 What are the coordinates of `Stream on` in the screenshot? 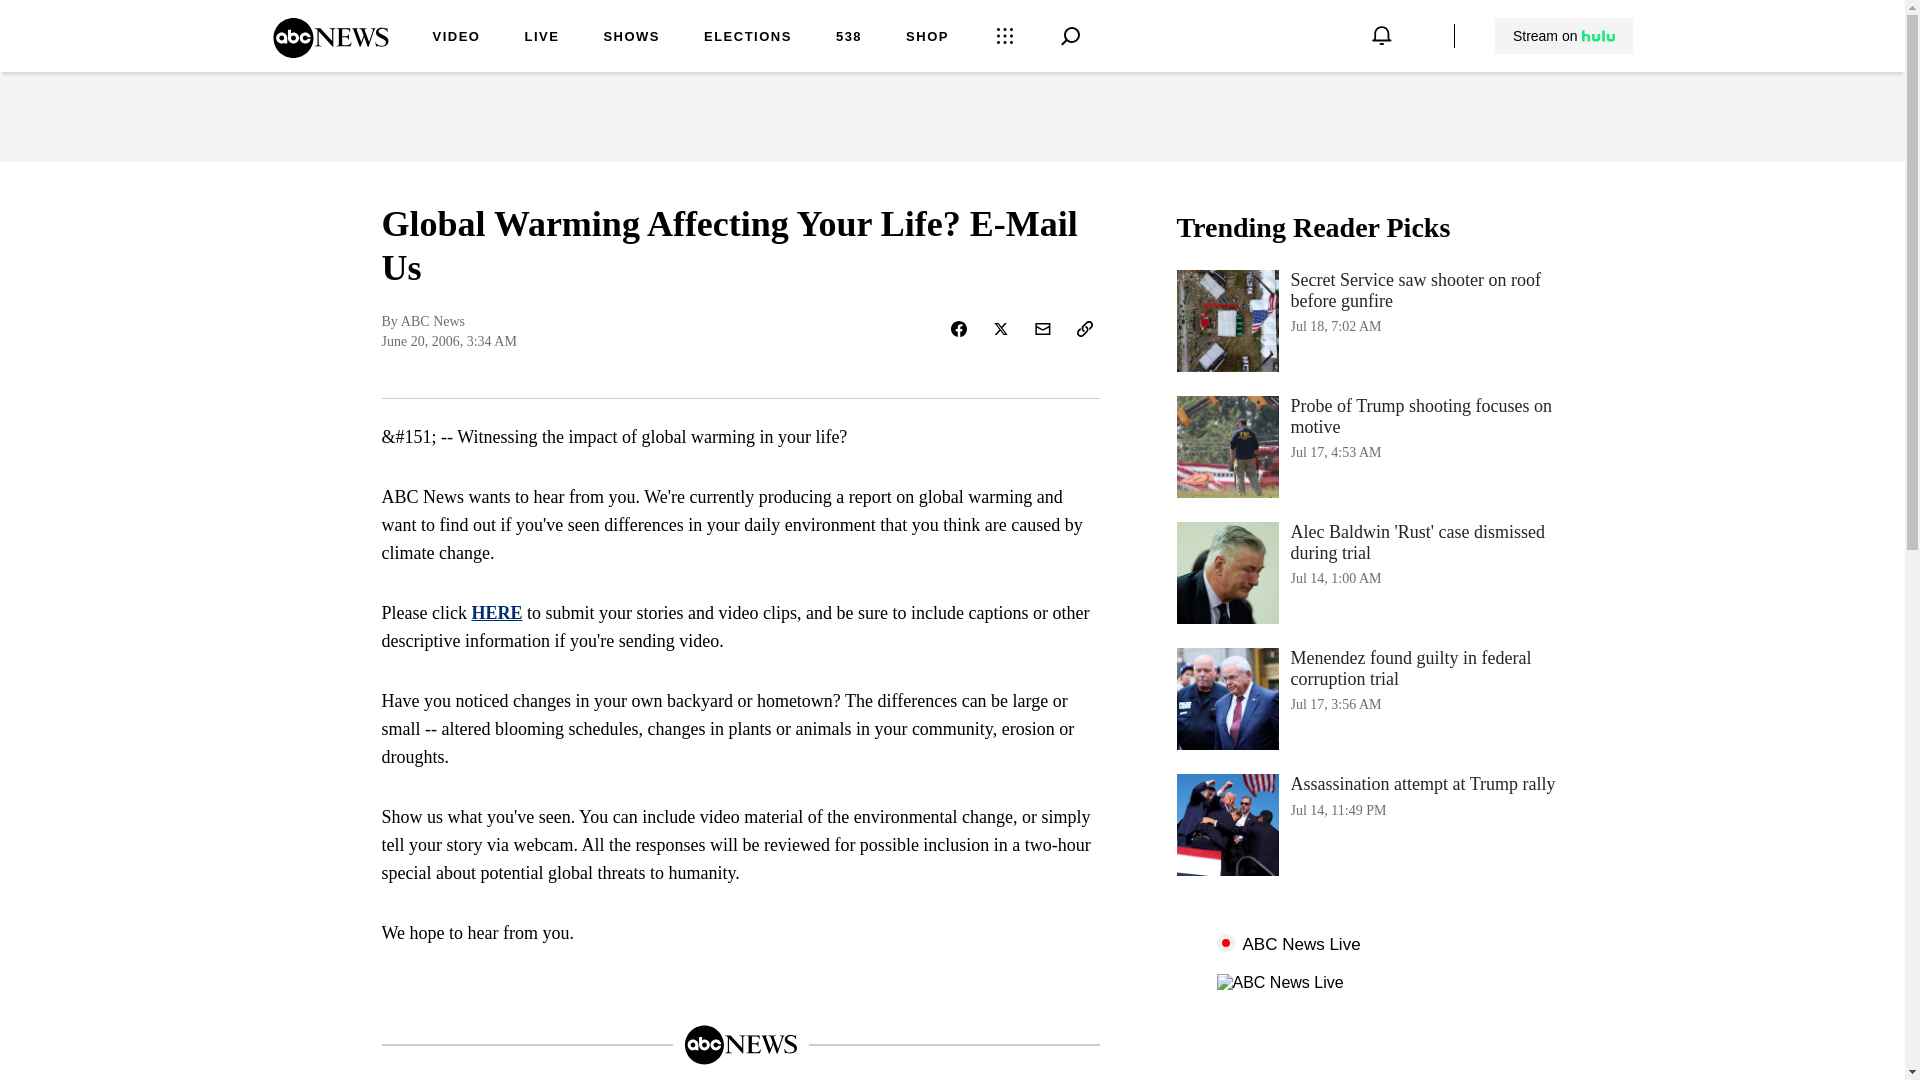 It's located at (927, 38).